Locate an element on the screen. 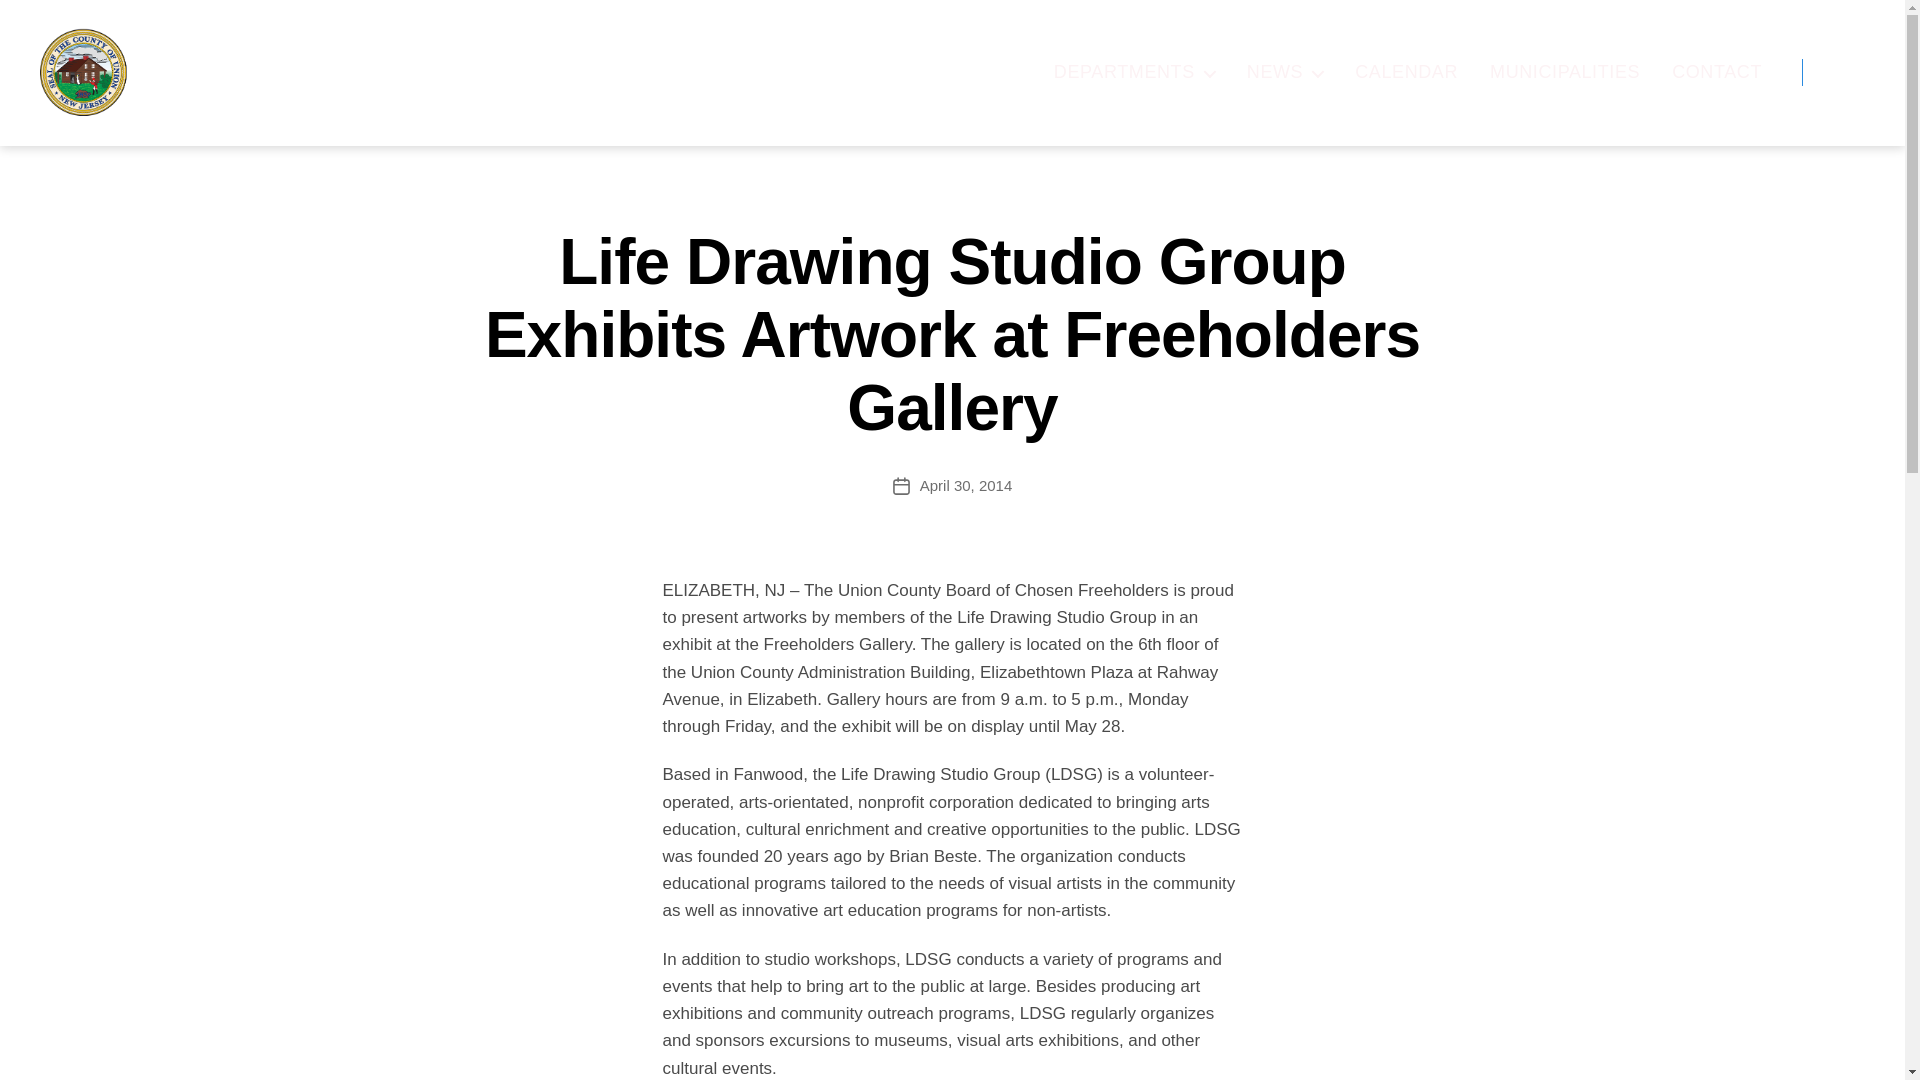 This screenshot has width=1920, height=1080. CALENDAR is located at coordinates (1406, 72).